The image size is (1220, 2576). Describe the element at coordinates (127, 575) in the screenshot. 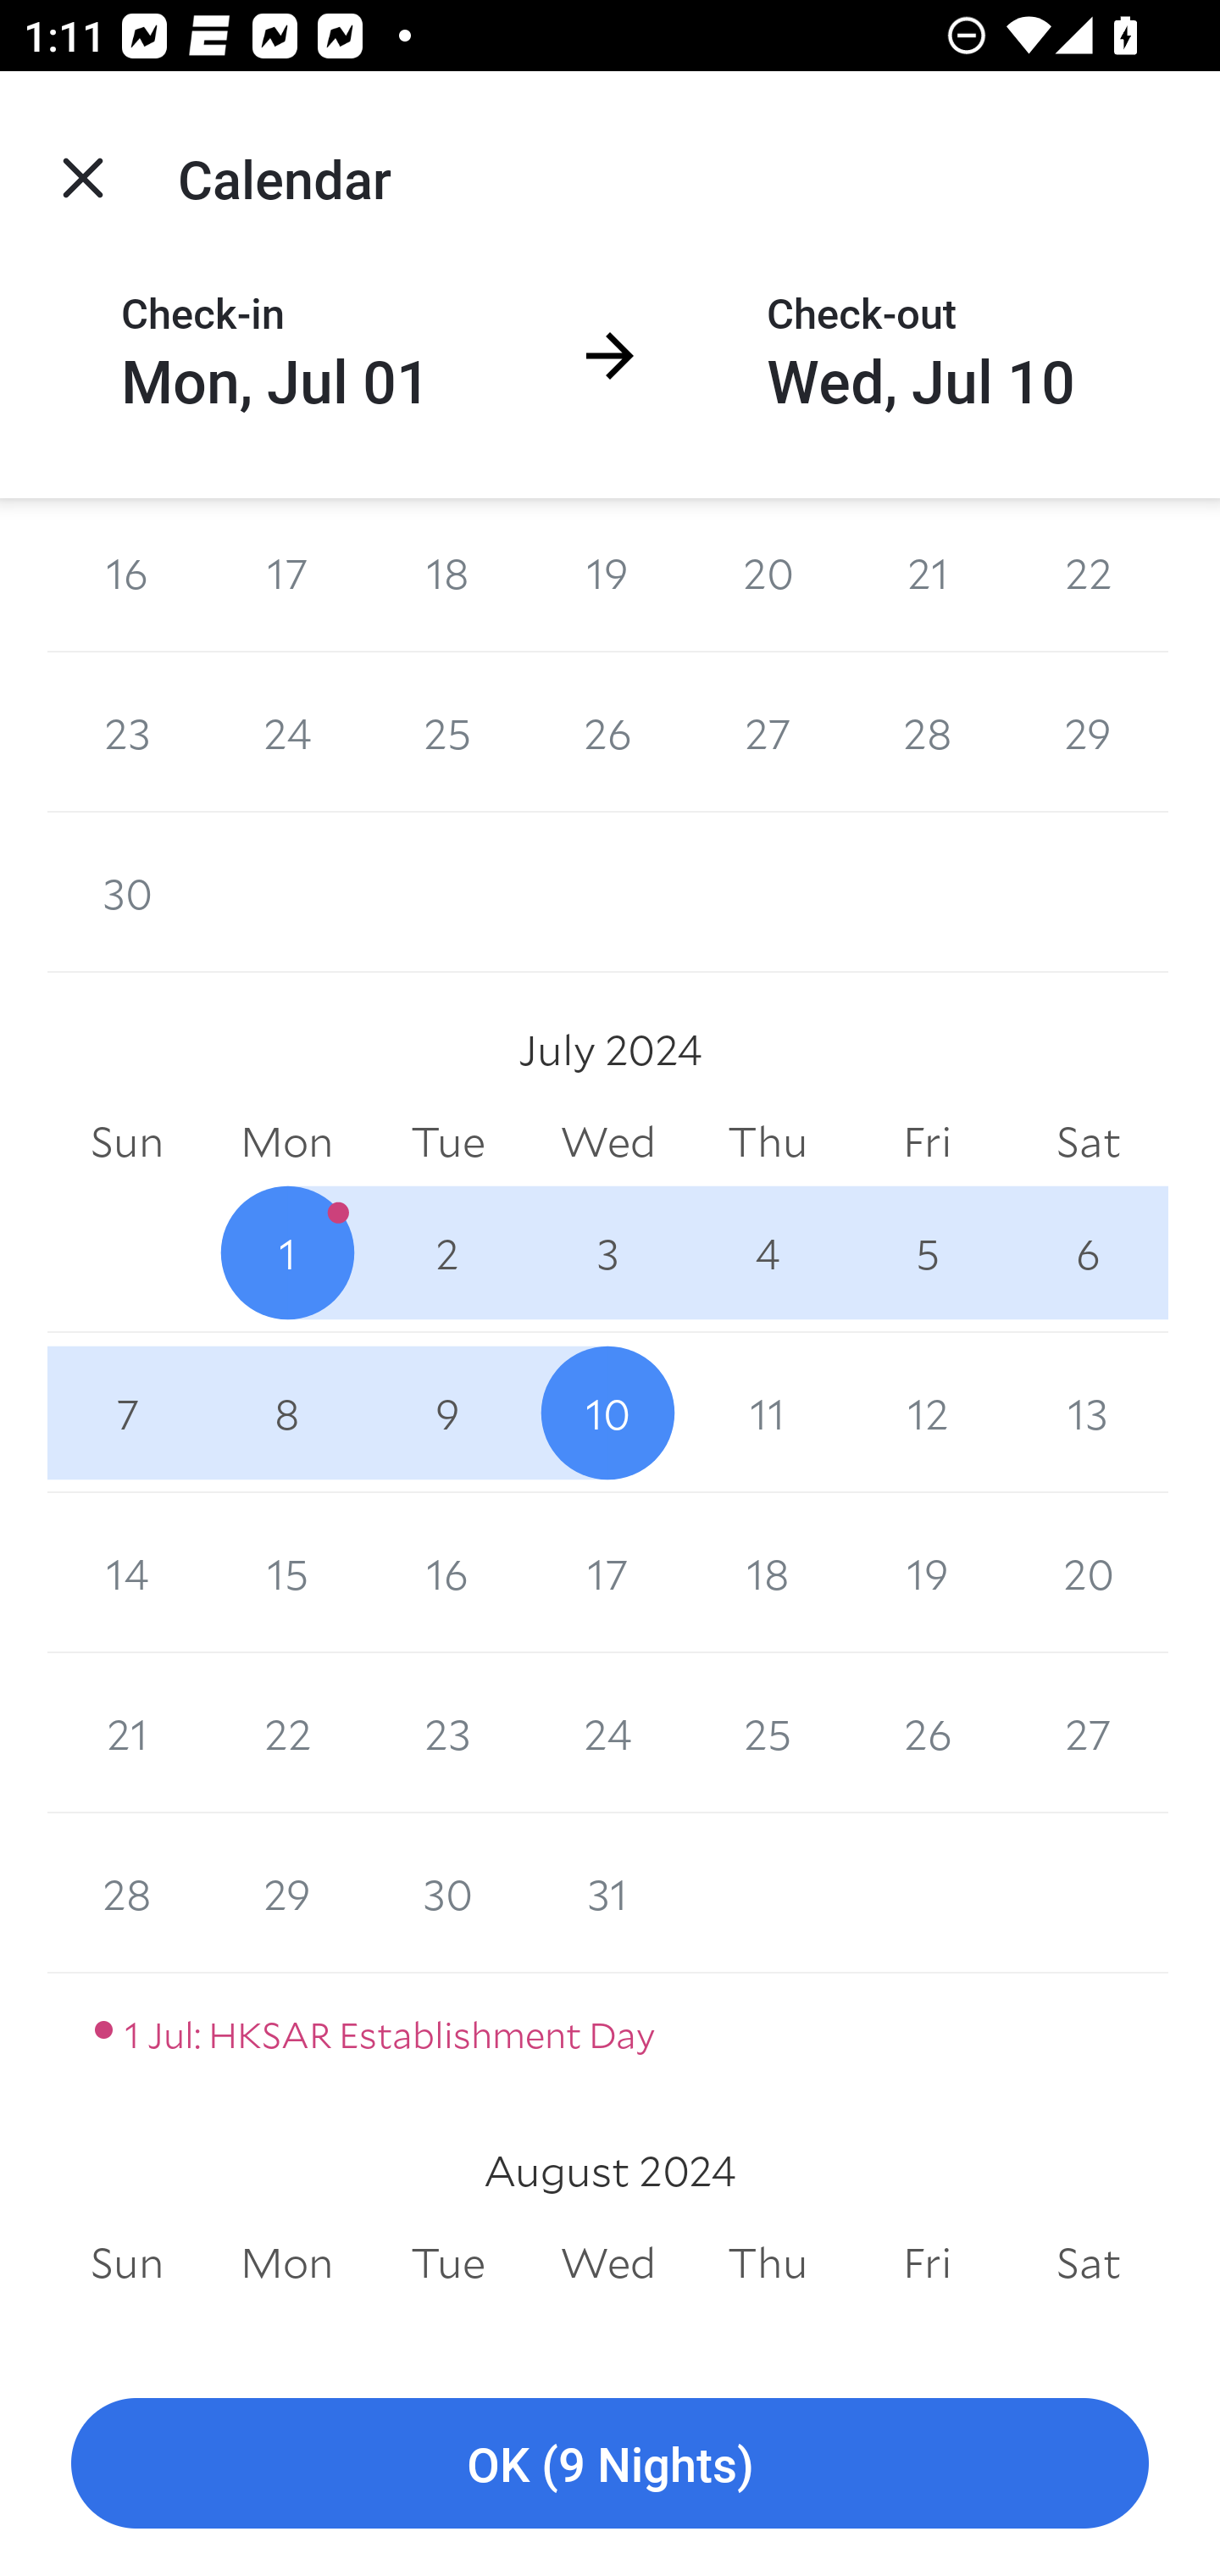

I see `16 16 June 2024` at that location.